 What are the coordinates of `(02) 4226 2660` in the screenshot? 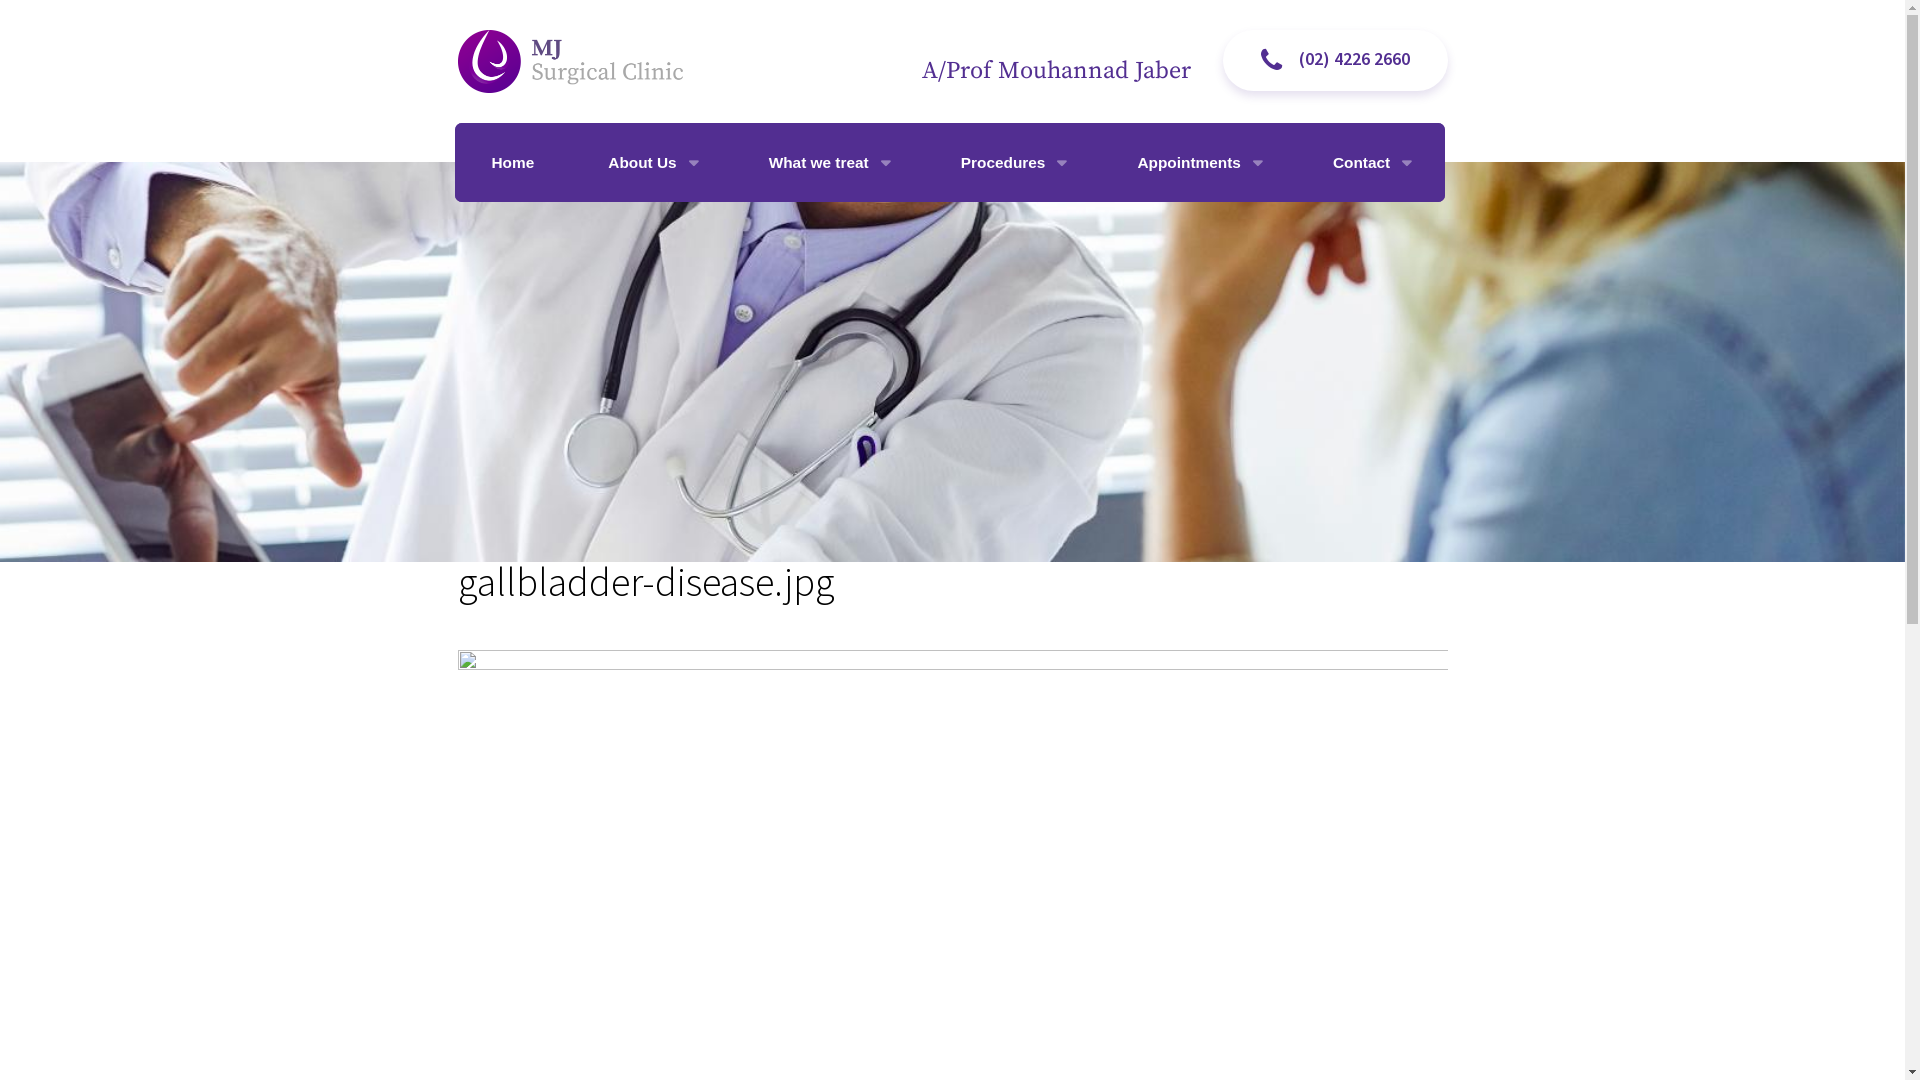 It's located at (1334, 60).